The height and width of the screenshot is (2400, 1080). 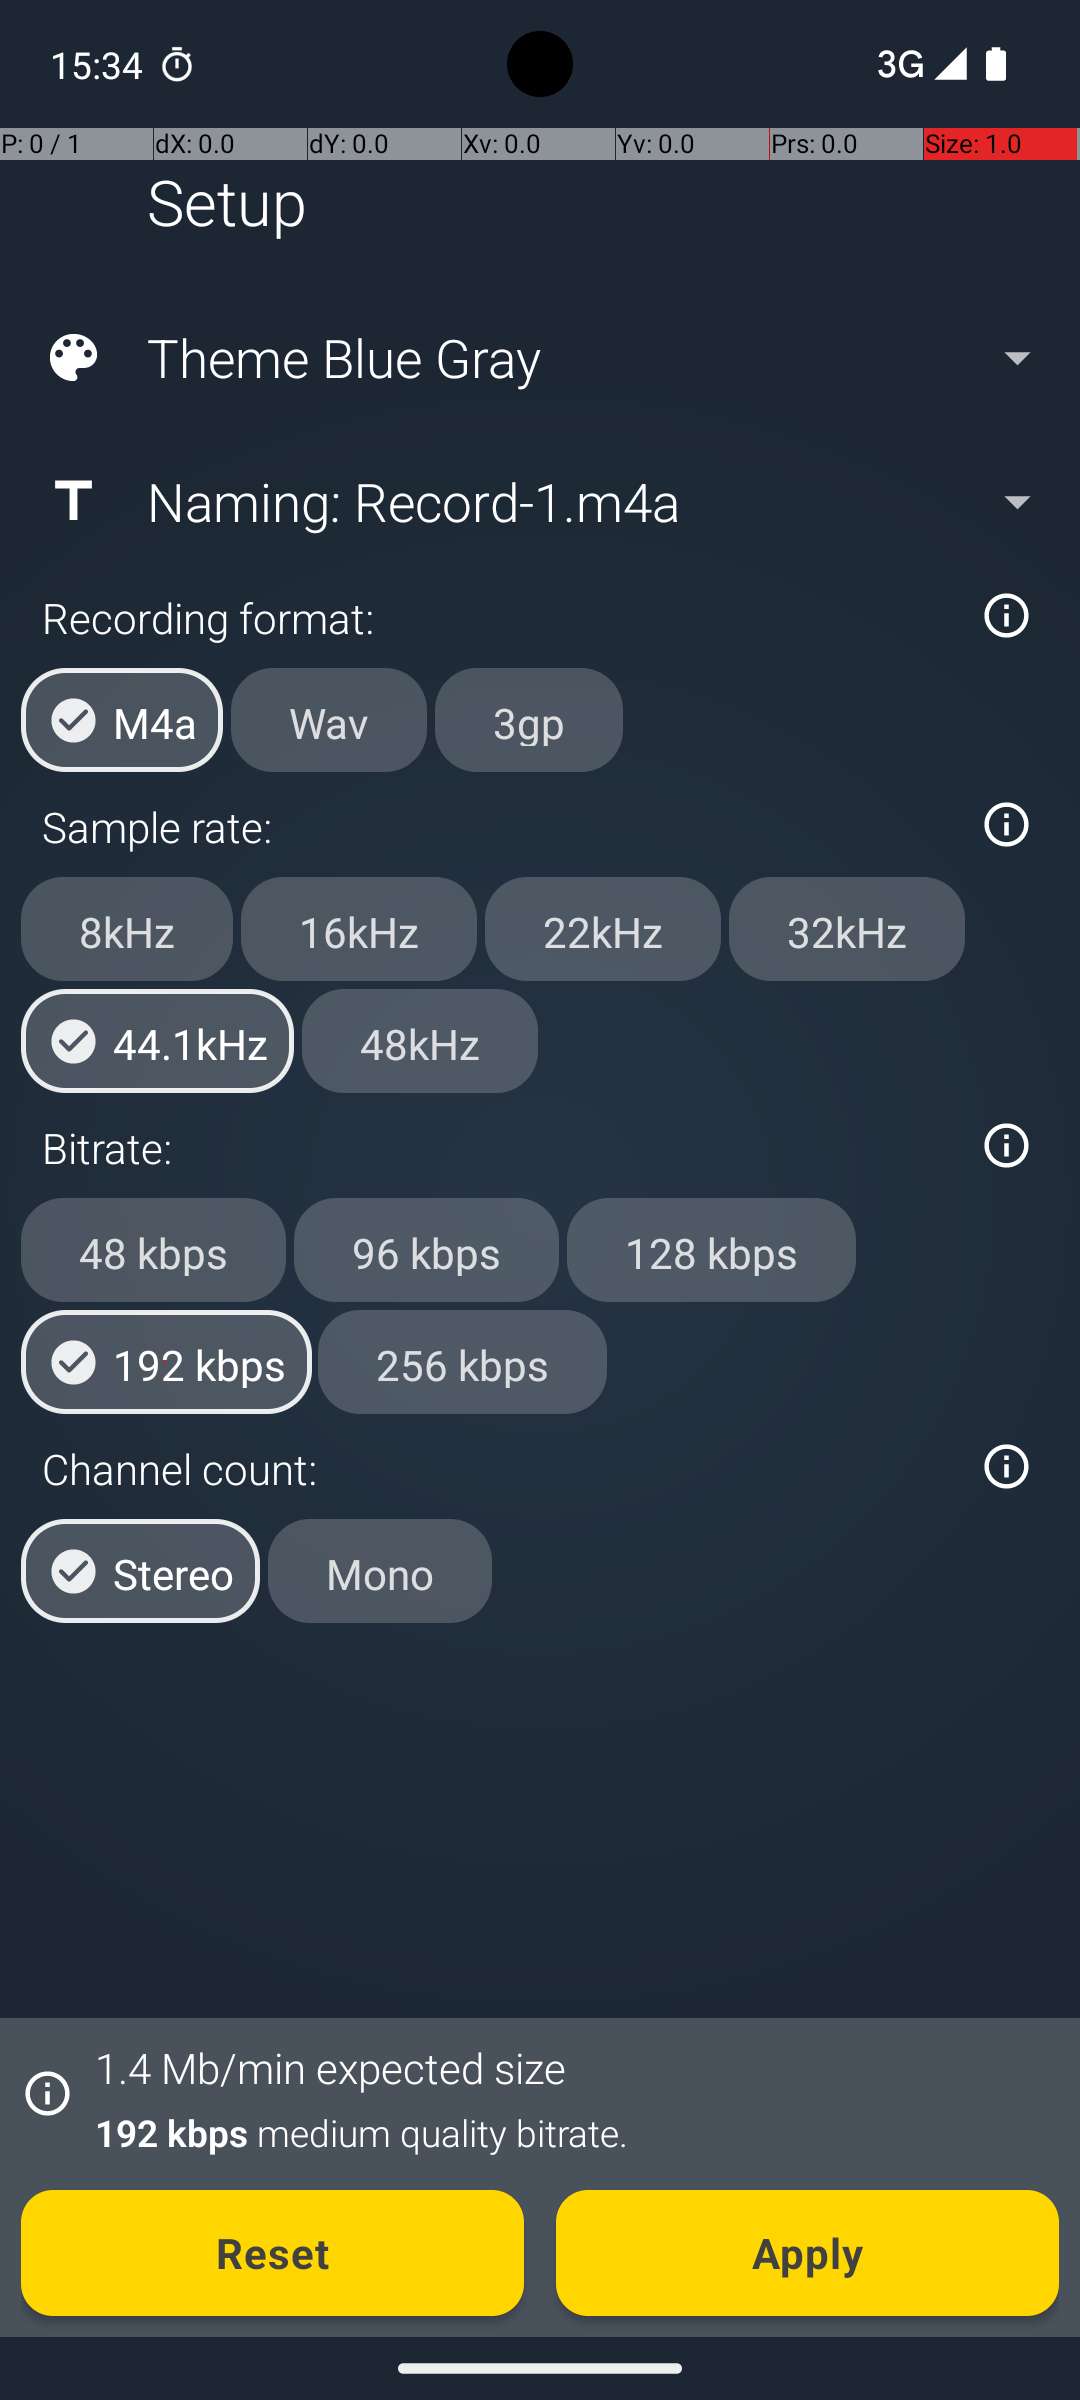 What do you see at coordinates (330, 2068) in the screenshot?
I see `1.4 Mb/min expected size` at bounding box center [330, 2068].